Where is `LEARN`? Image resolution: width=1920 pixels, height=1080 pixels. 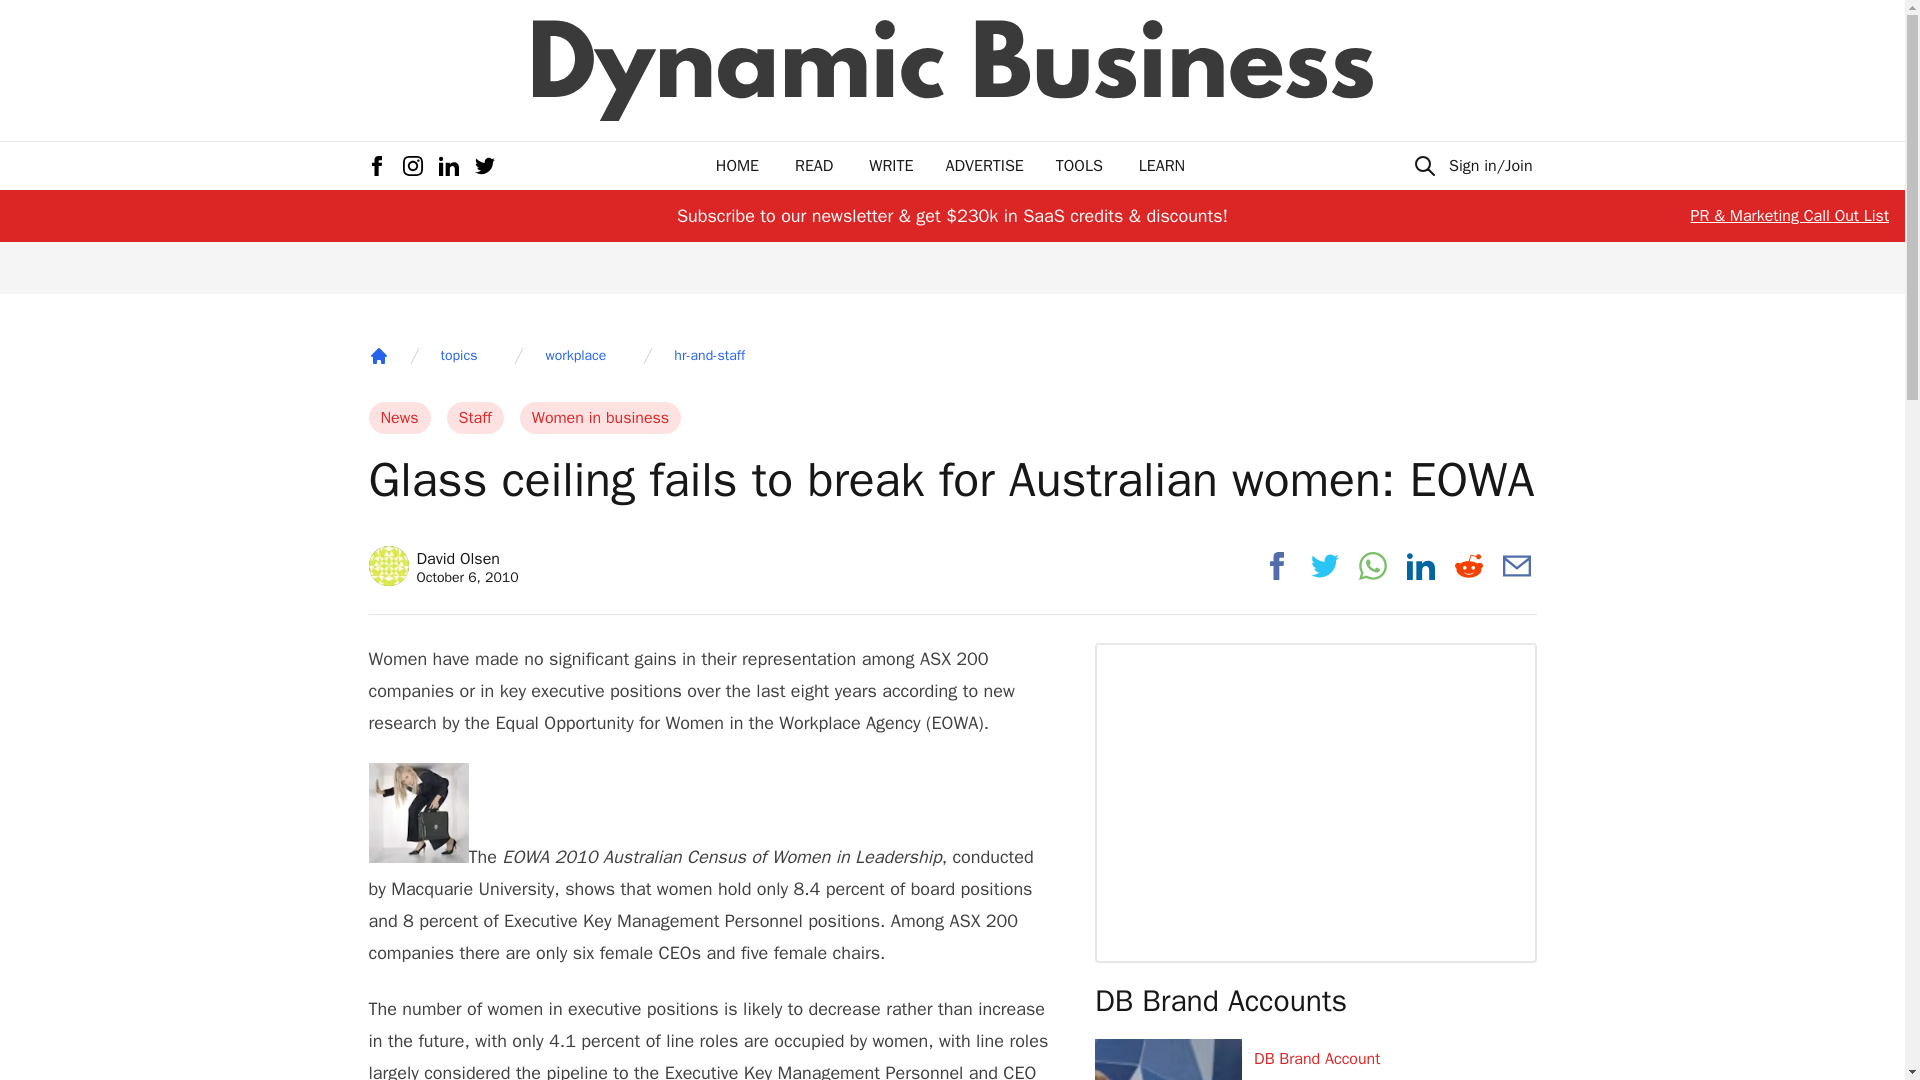 LEARN is located at coordinates (984, 166).